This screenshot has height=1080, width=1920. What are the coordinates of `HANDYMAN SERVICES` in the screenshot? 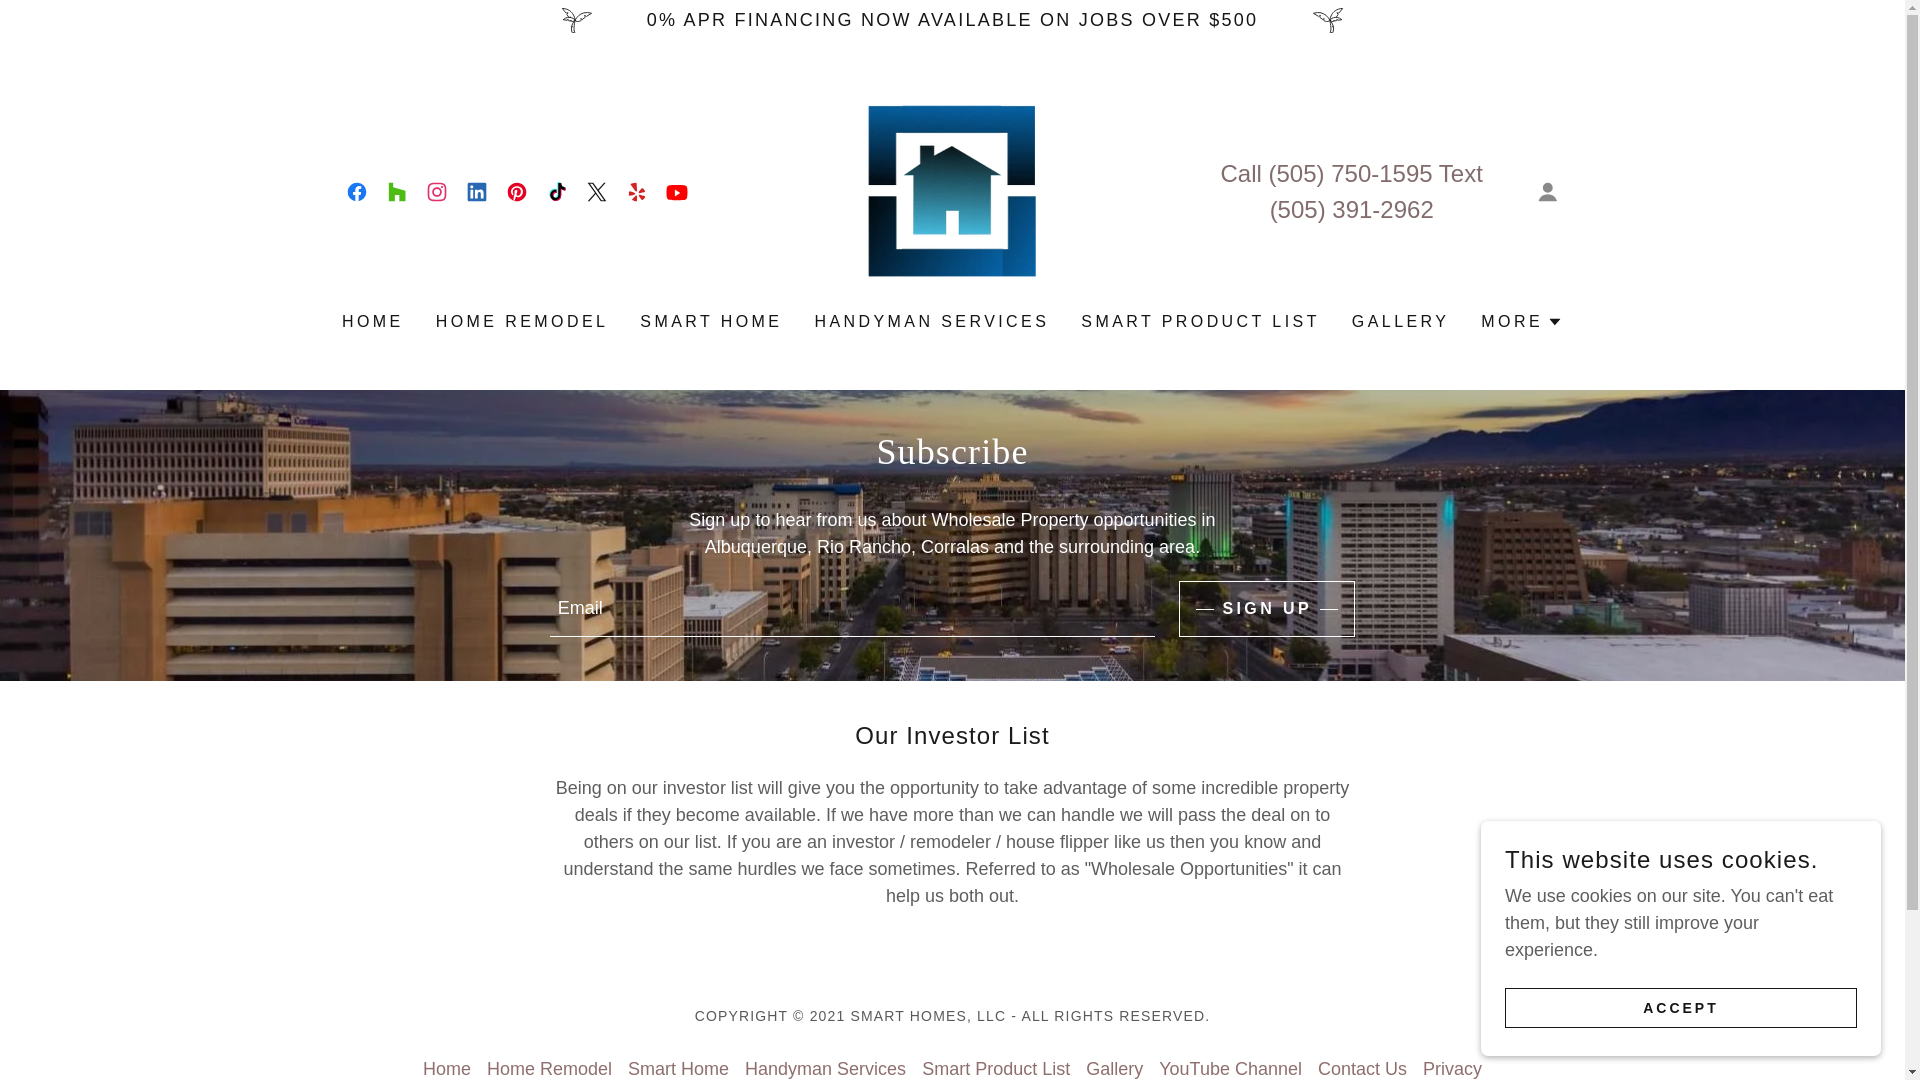 It's located at (931, 322).